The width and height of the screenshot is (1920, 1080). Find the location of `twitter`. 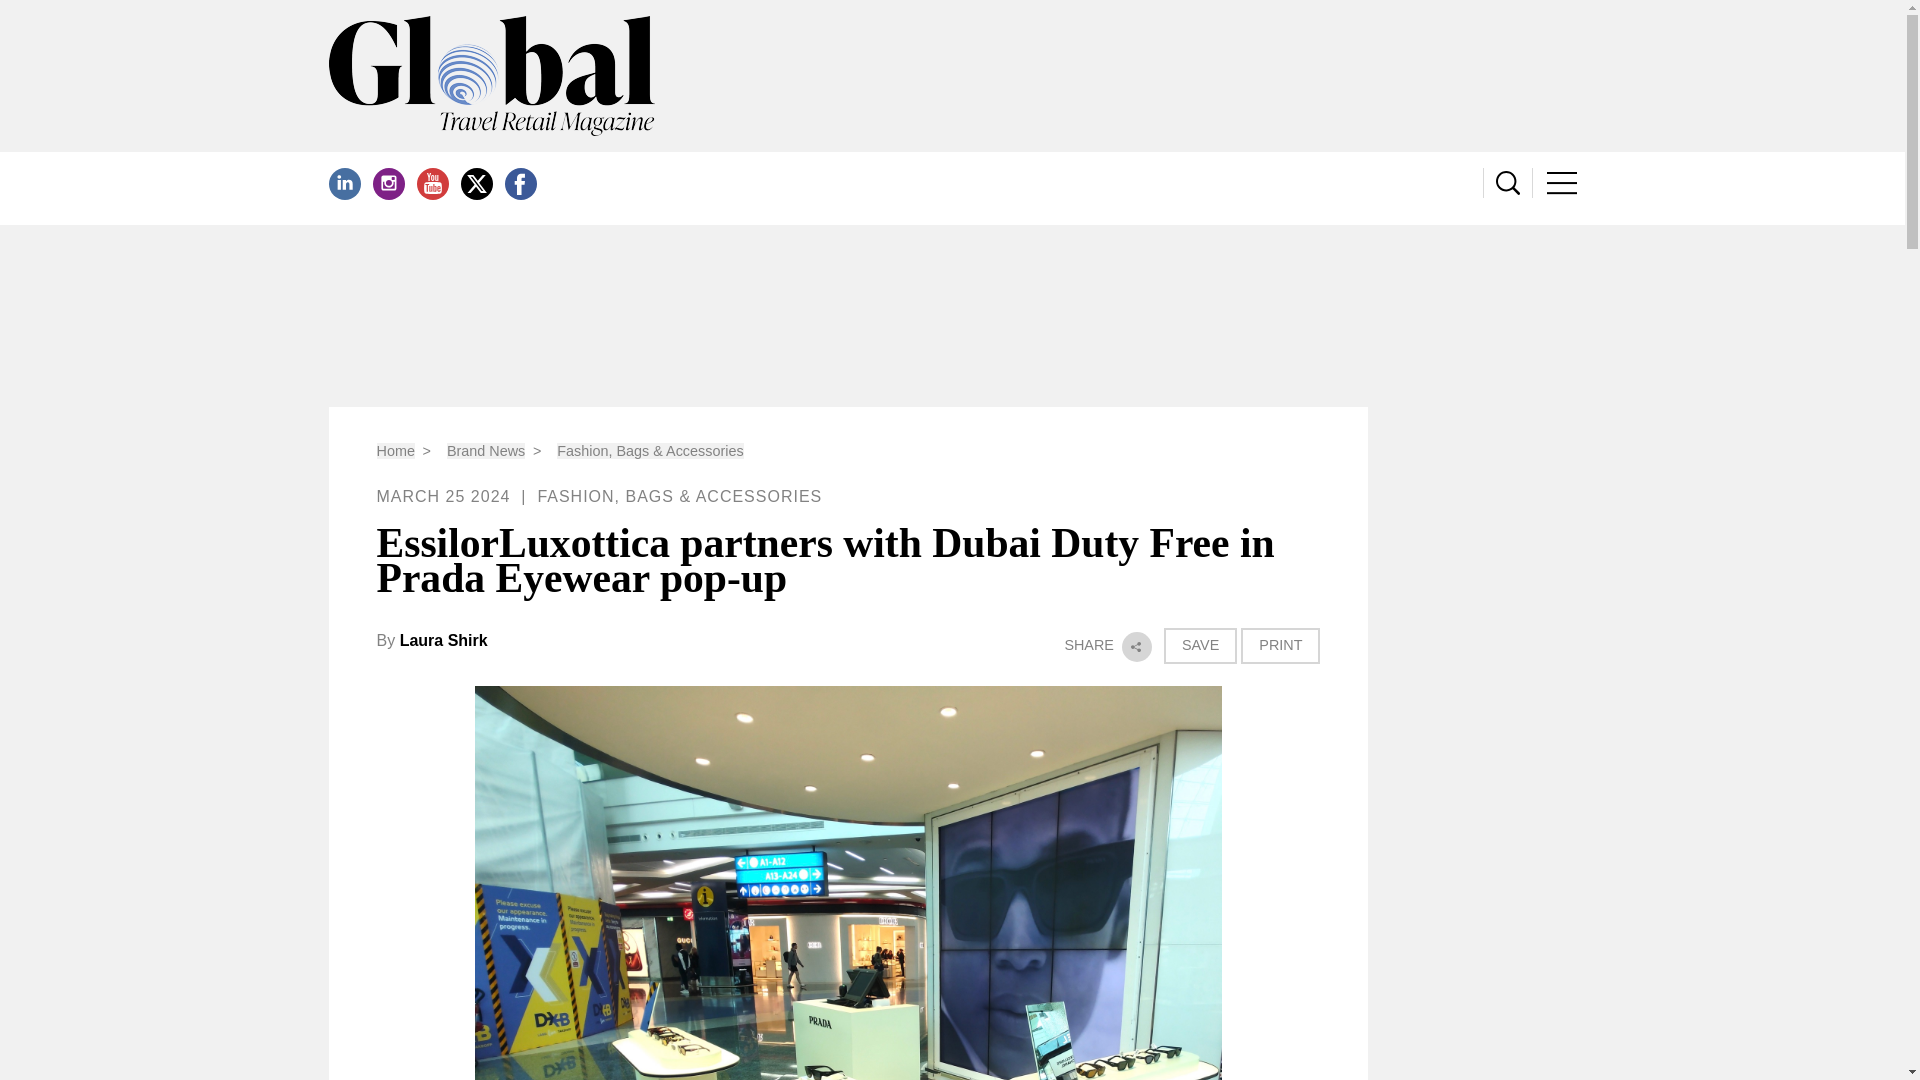

twitter is located at coordinates (476, 184).